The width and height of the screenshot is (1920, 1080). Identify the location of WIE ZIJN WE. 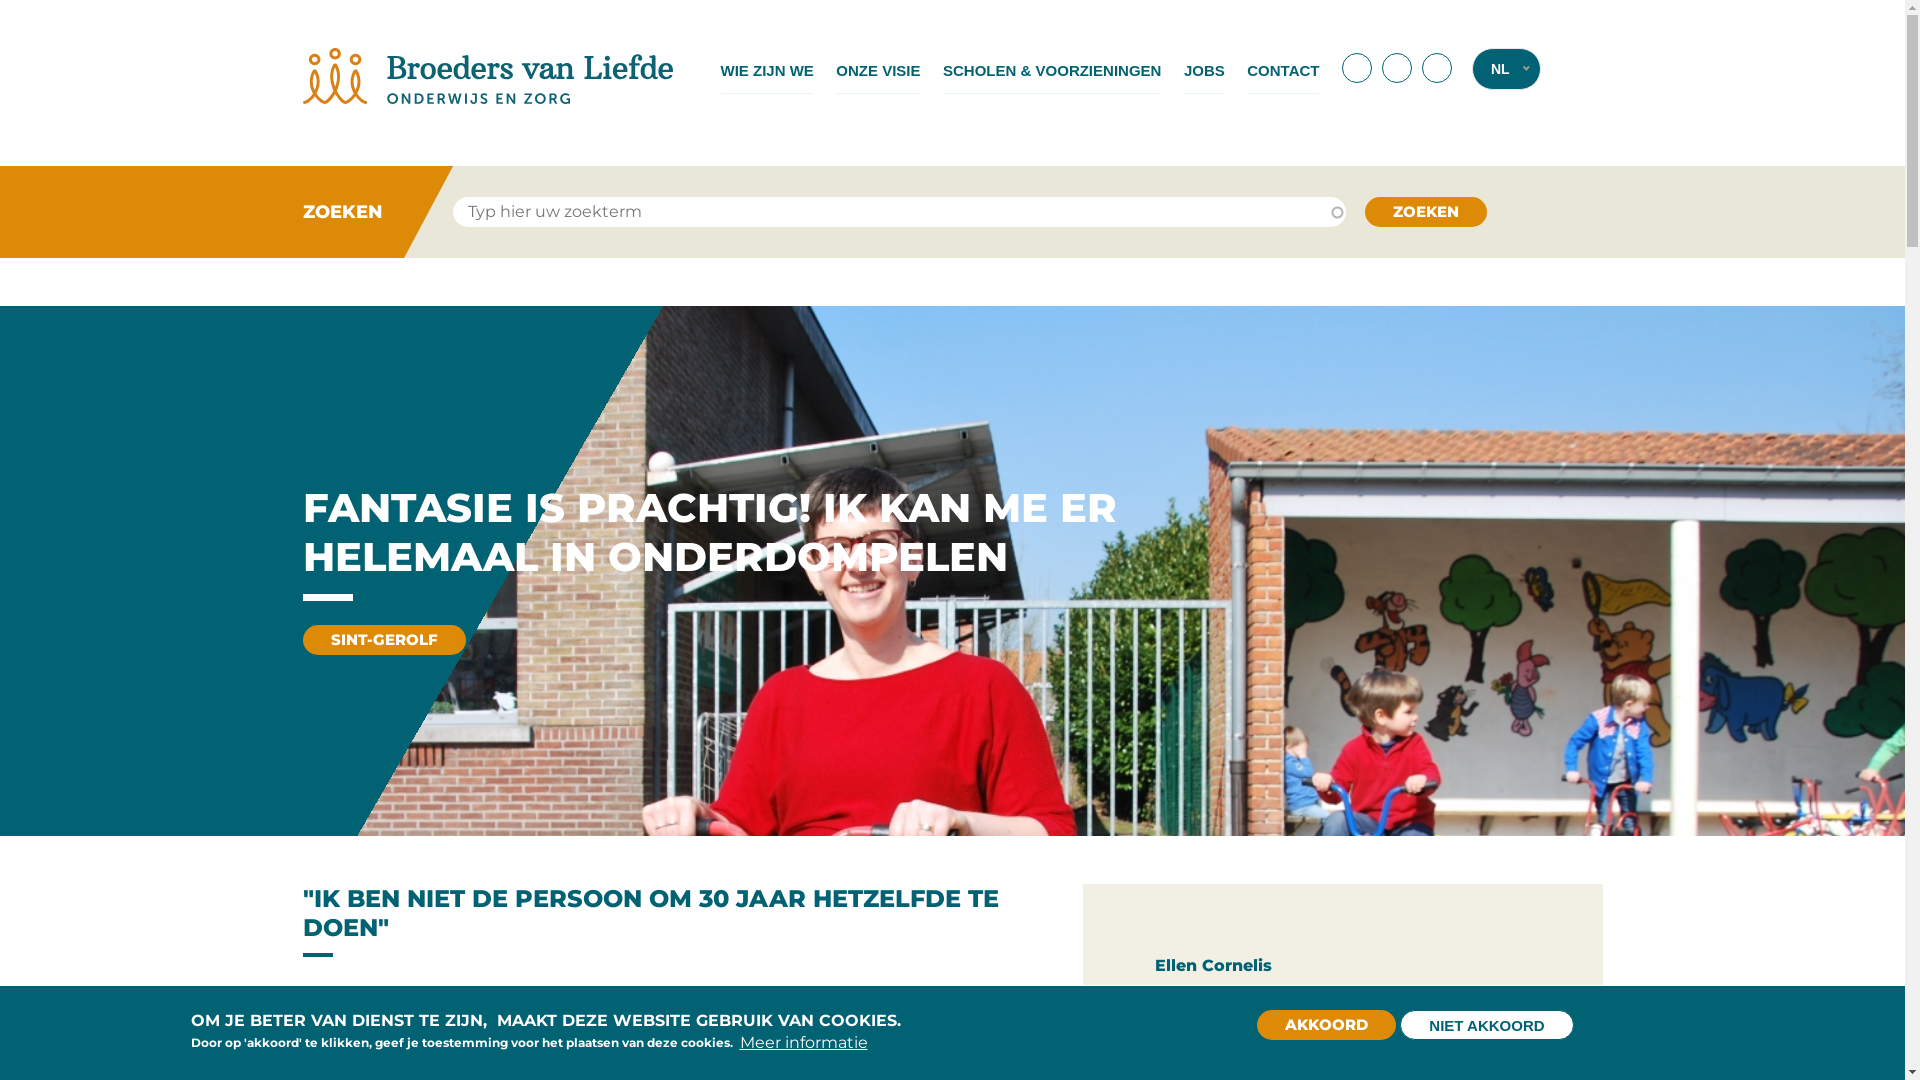
(766, 71).